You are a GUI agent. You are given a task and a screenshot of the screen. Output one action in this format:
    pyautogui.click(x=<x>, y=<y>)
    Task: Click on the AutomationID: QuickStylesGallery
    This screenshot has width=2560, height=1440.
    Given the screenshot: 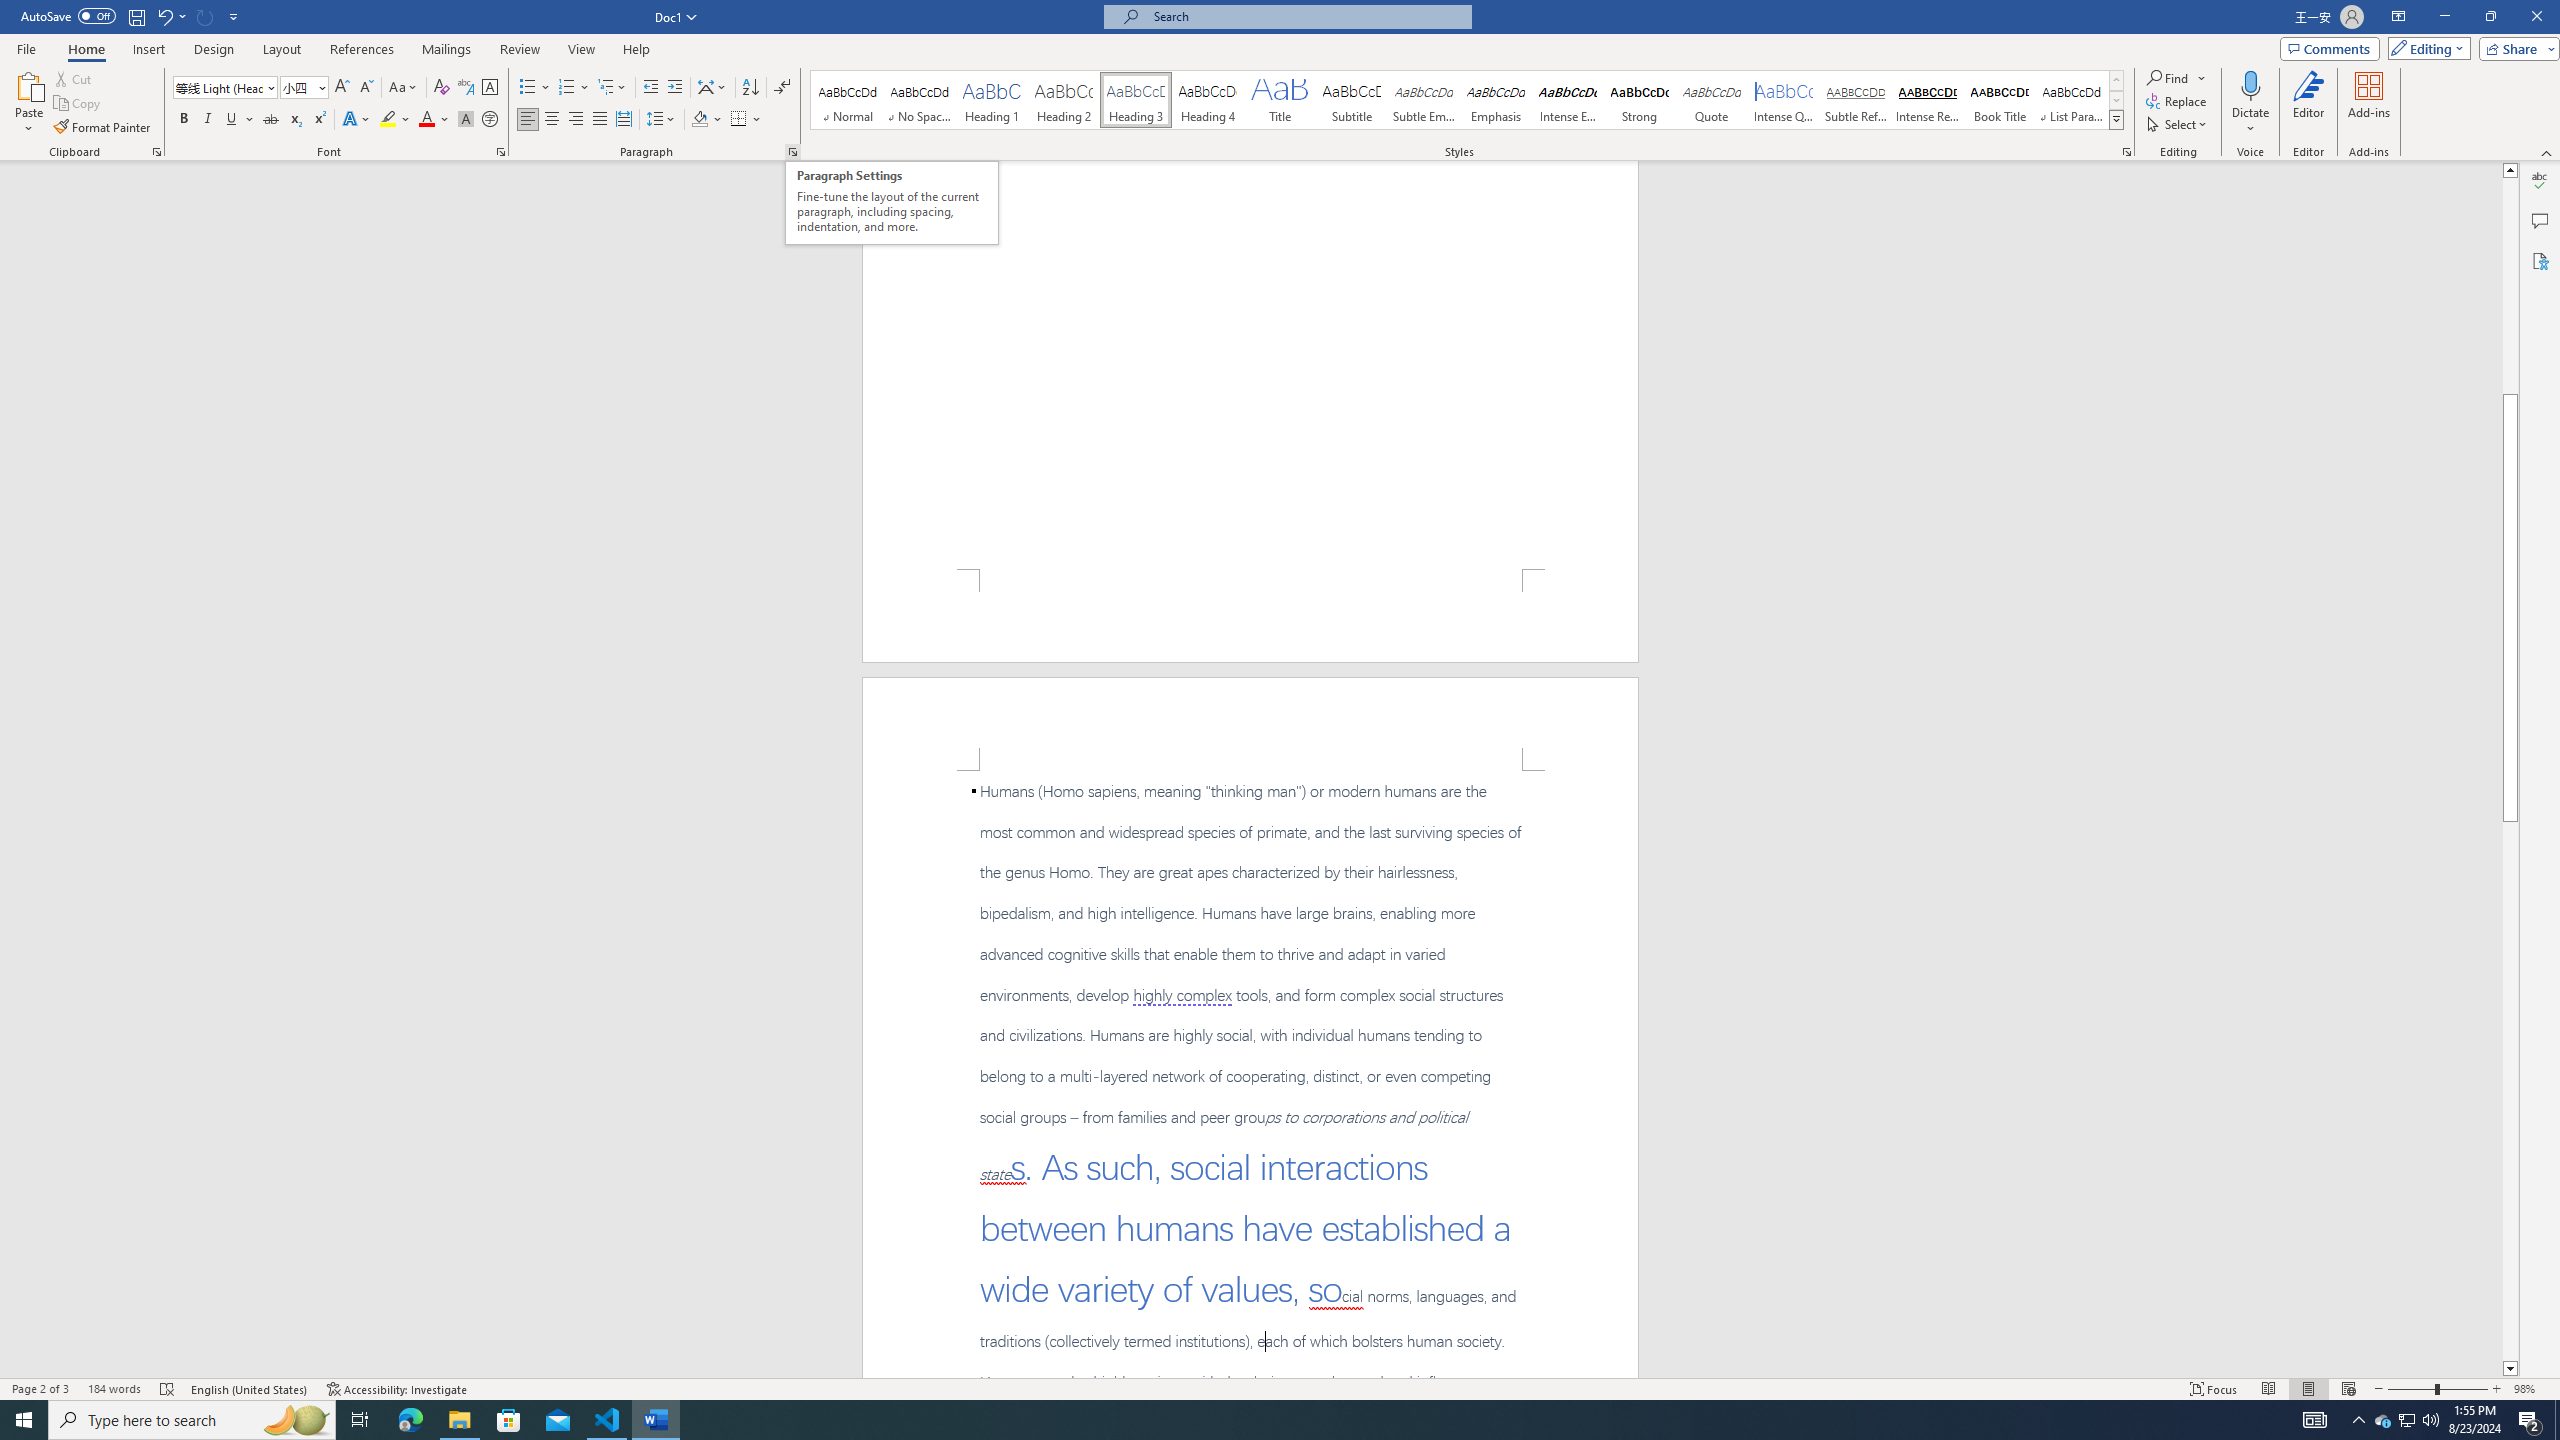 What is the action you would take?
    pyautogui.click(x=1468, y=100)
    